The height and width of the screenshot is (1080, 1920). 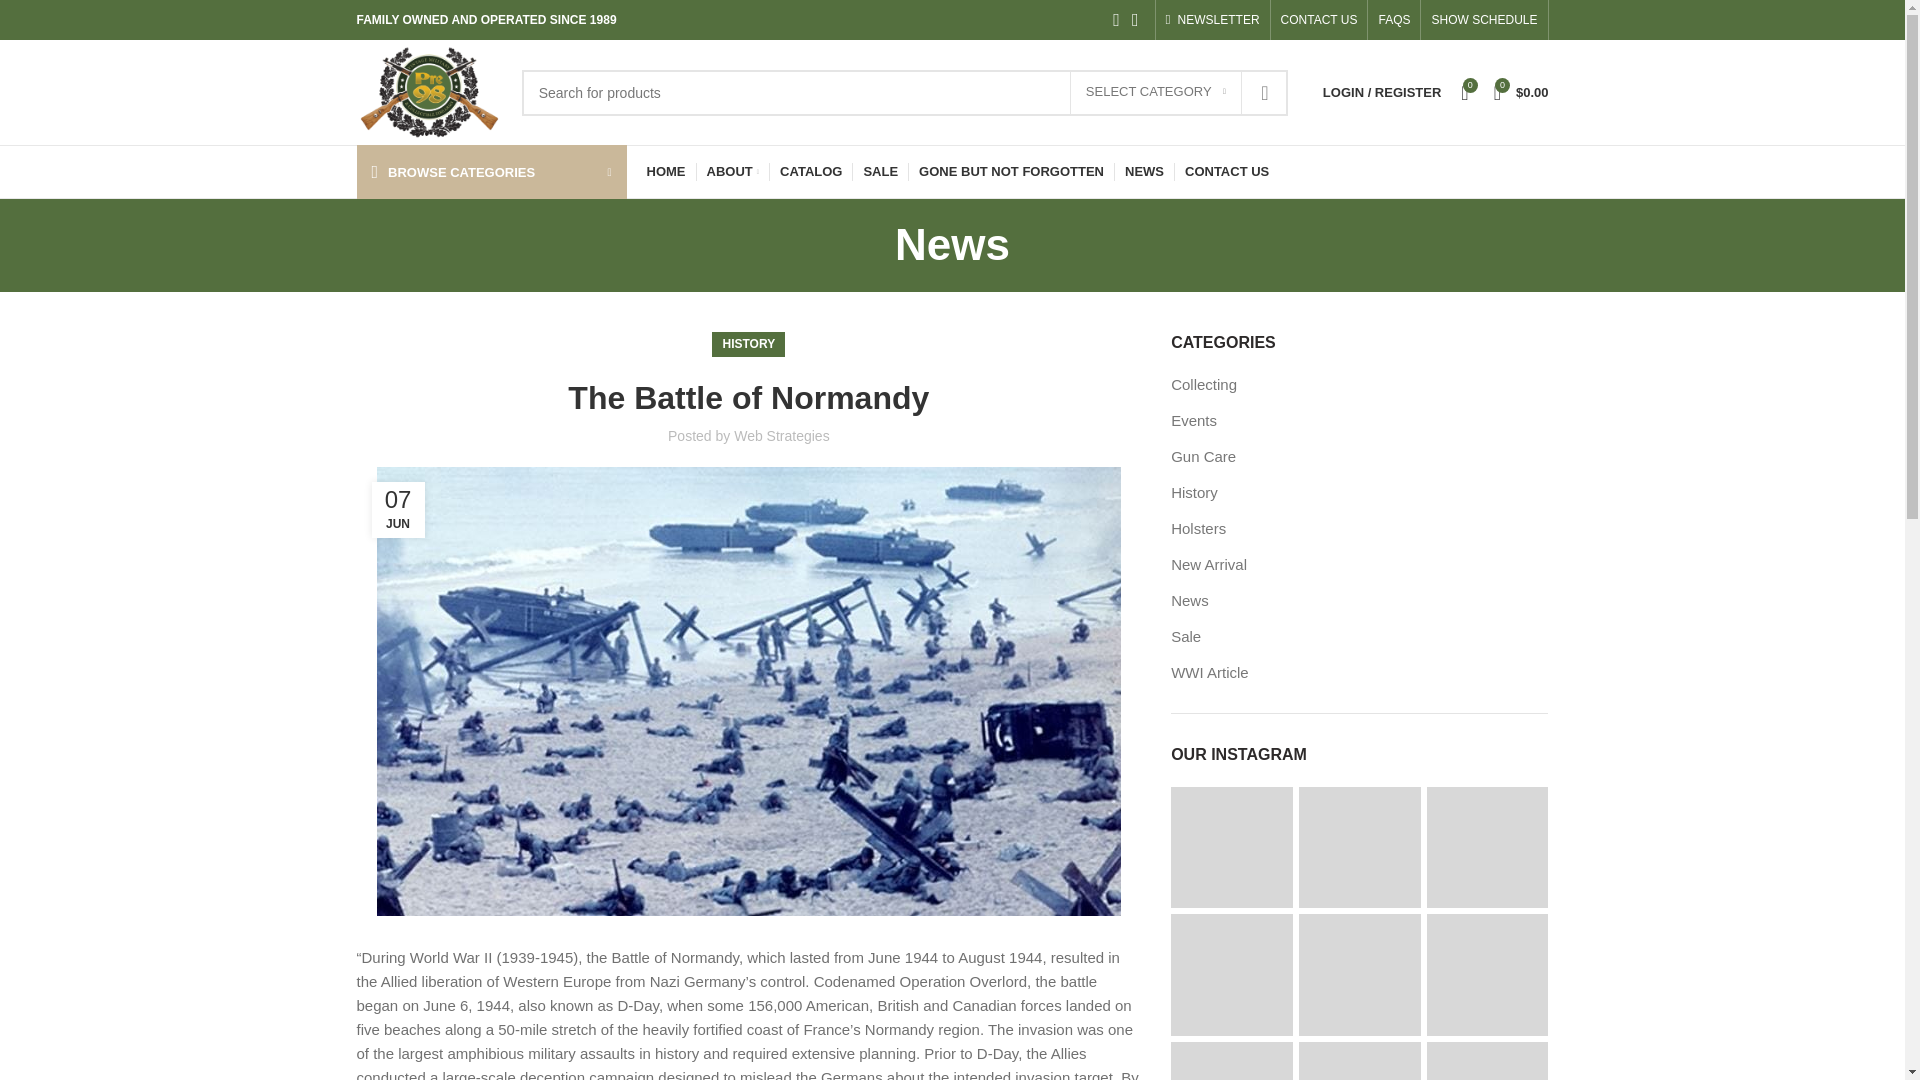 I want to click on Search for products, so click(x=905, y=92).